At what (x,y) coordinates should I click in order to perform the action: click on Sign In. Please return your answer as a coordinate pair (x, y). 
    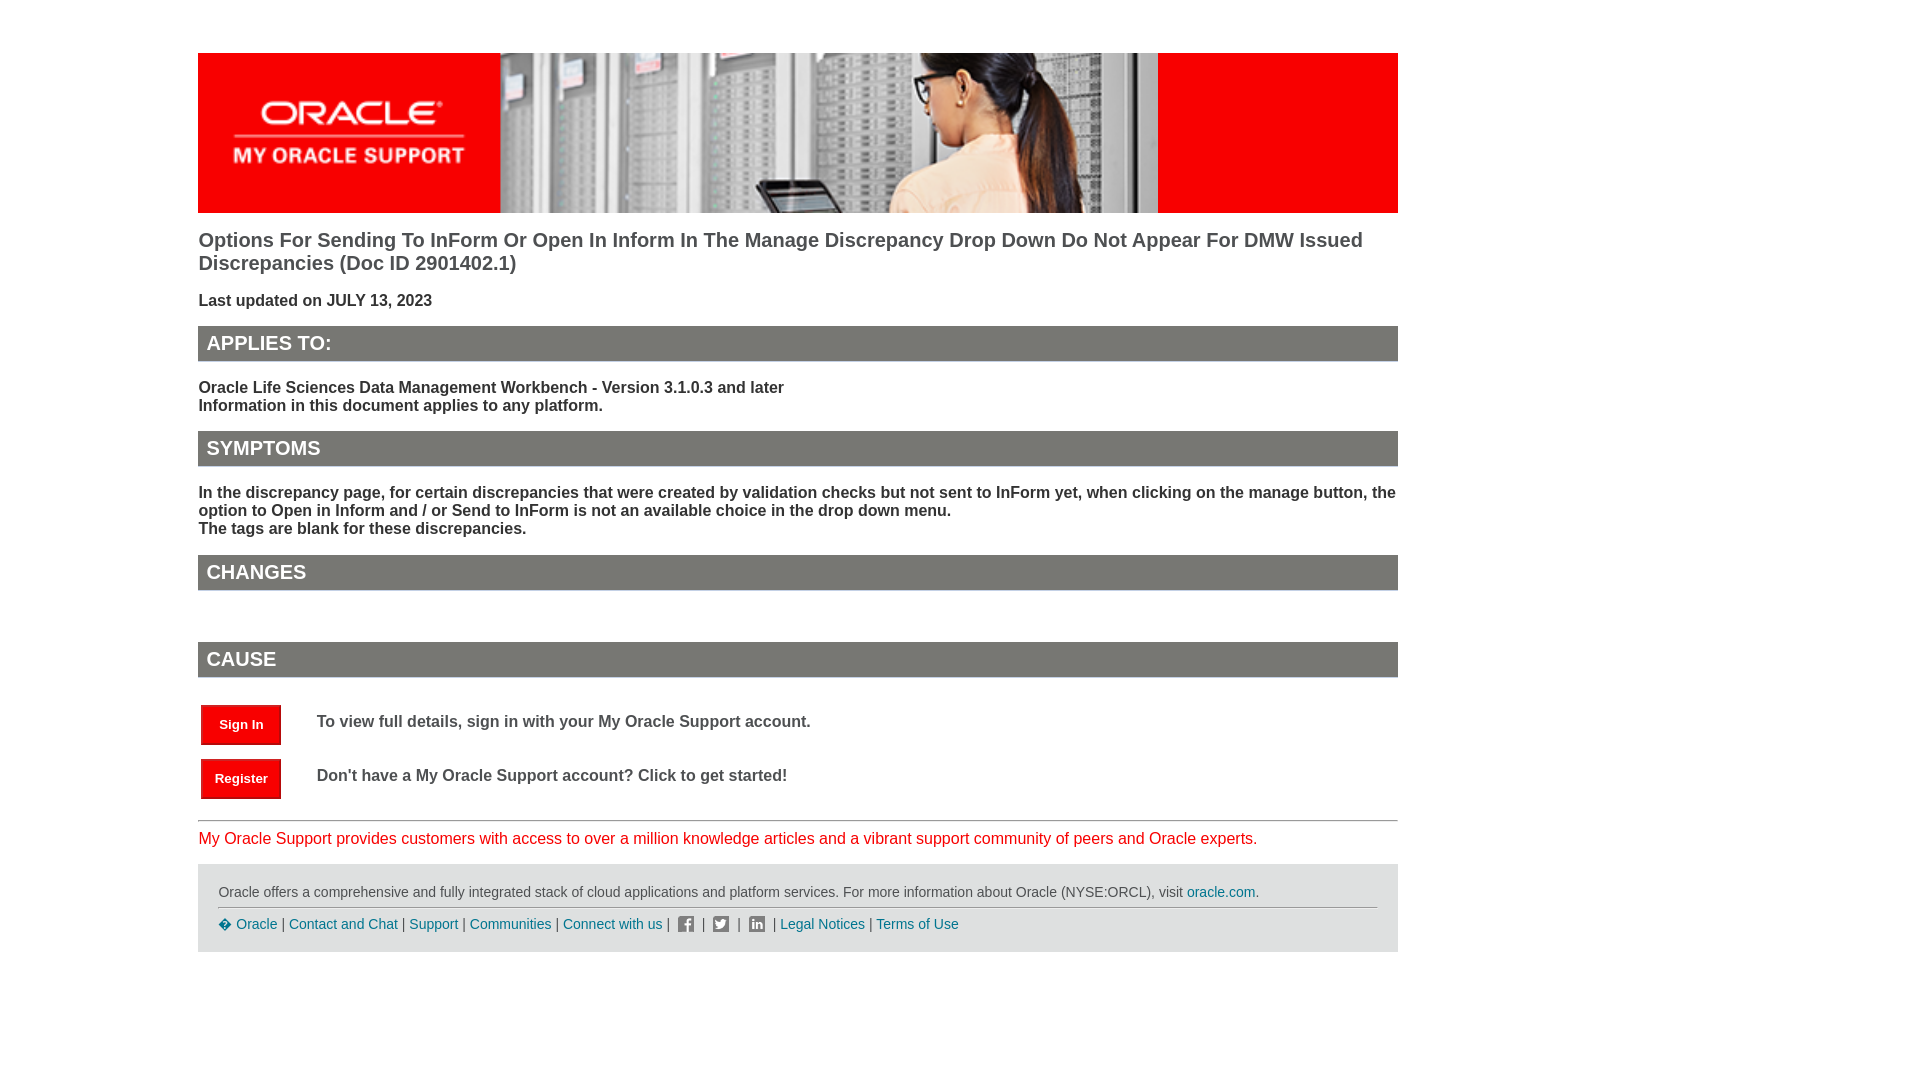
    Looking at the image, I should click on (240, 725).